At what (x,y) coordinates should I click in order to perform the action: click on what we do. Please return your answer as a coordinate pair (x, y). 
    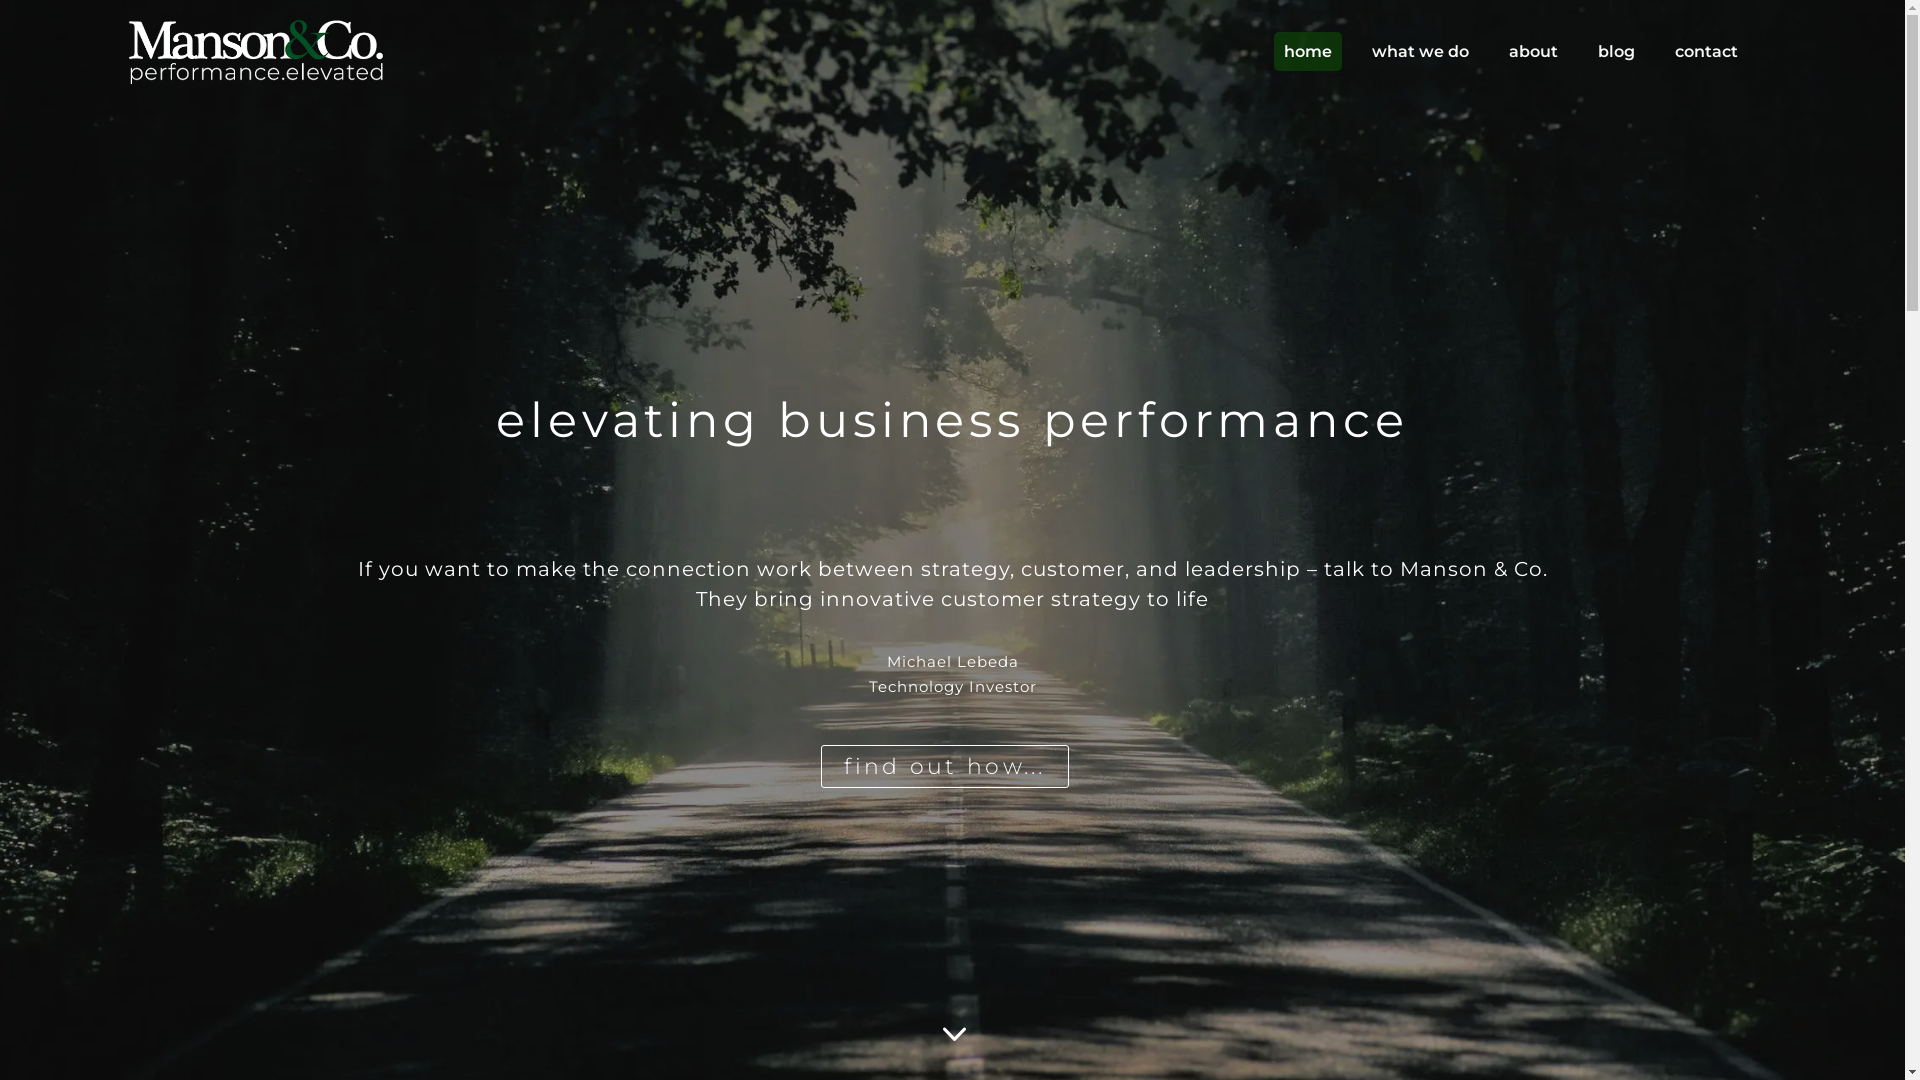
    Looking at the image, I should click on (1420, 74).